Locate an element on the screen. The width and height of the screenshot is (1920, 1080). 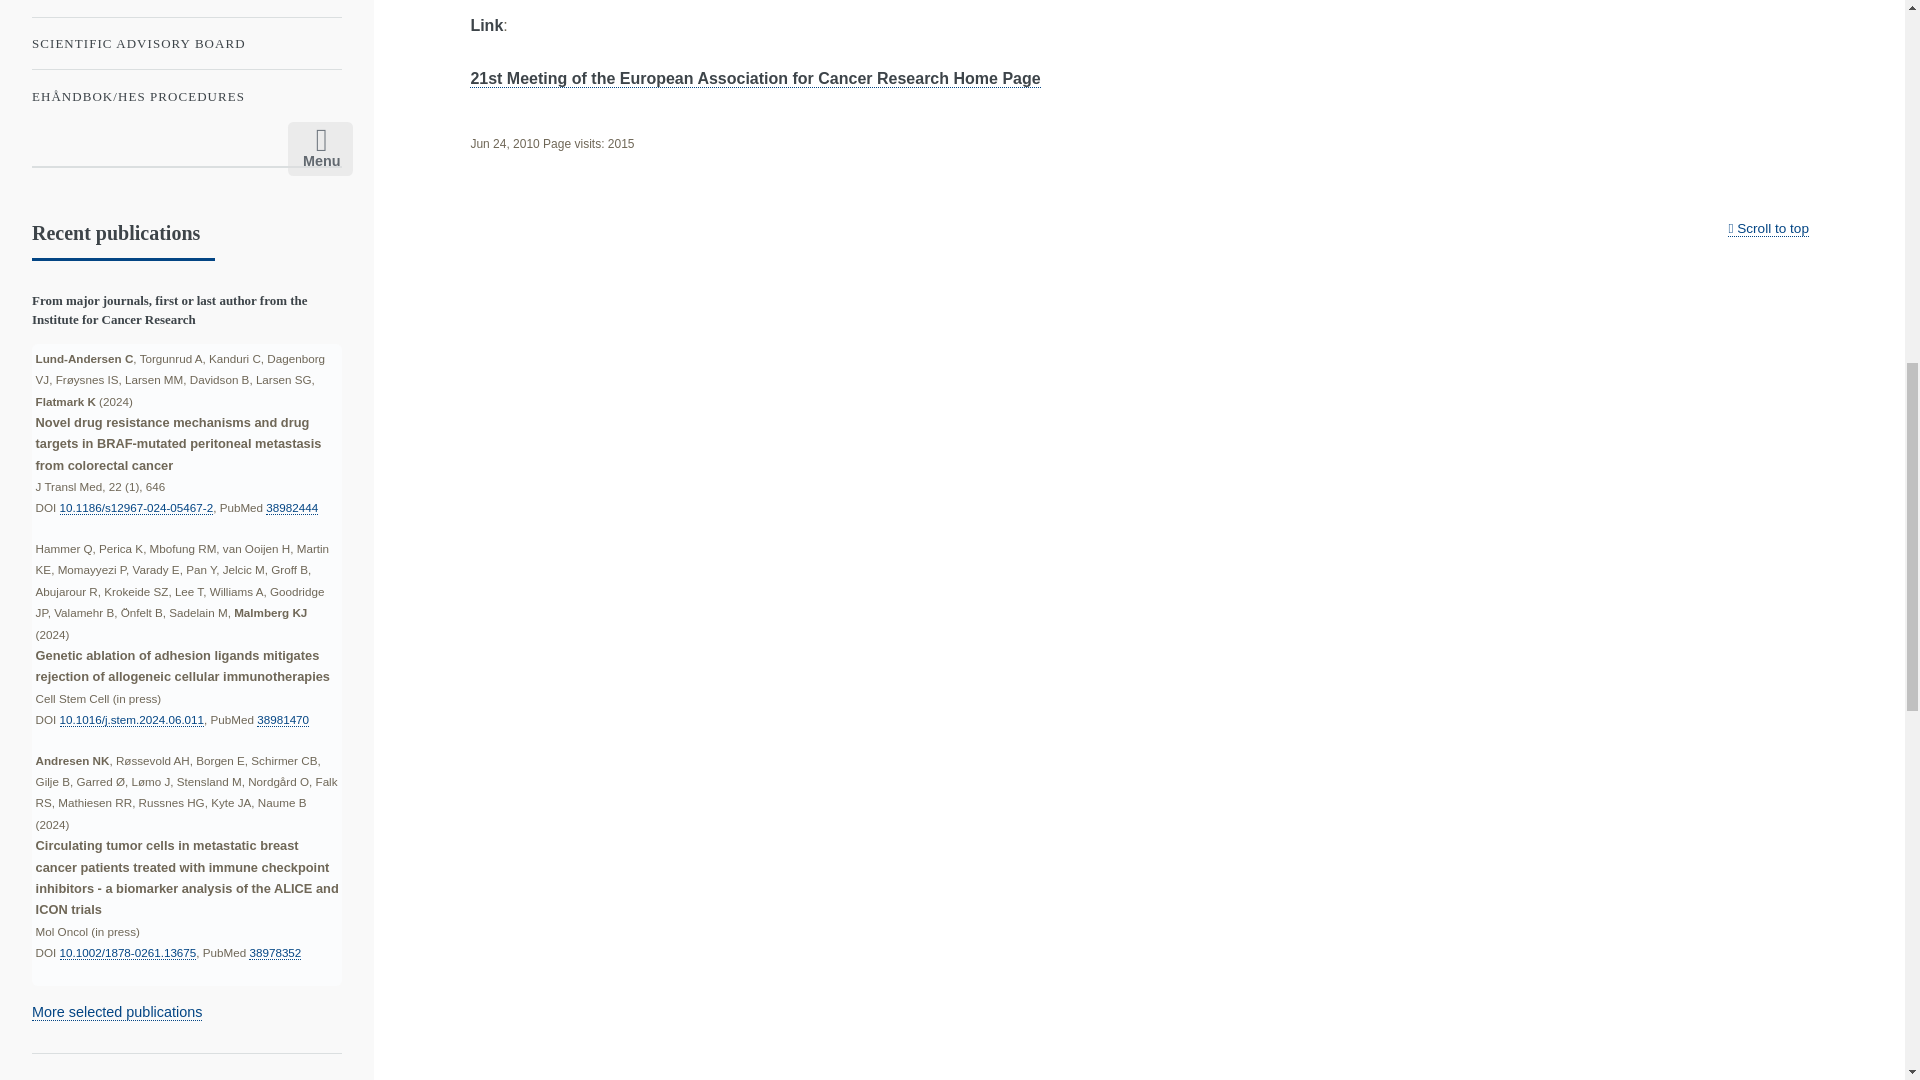
NEWS ARCHIVE is located at coordinates (186, 4).